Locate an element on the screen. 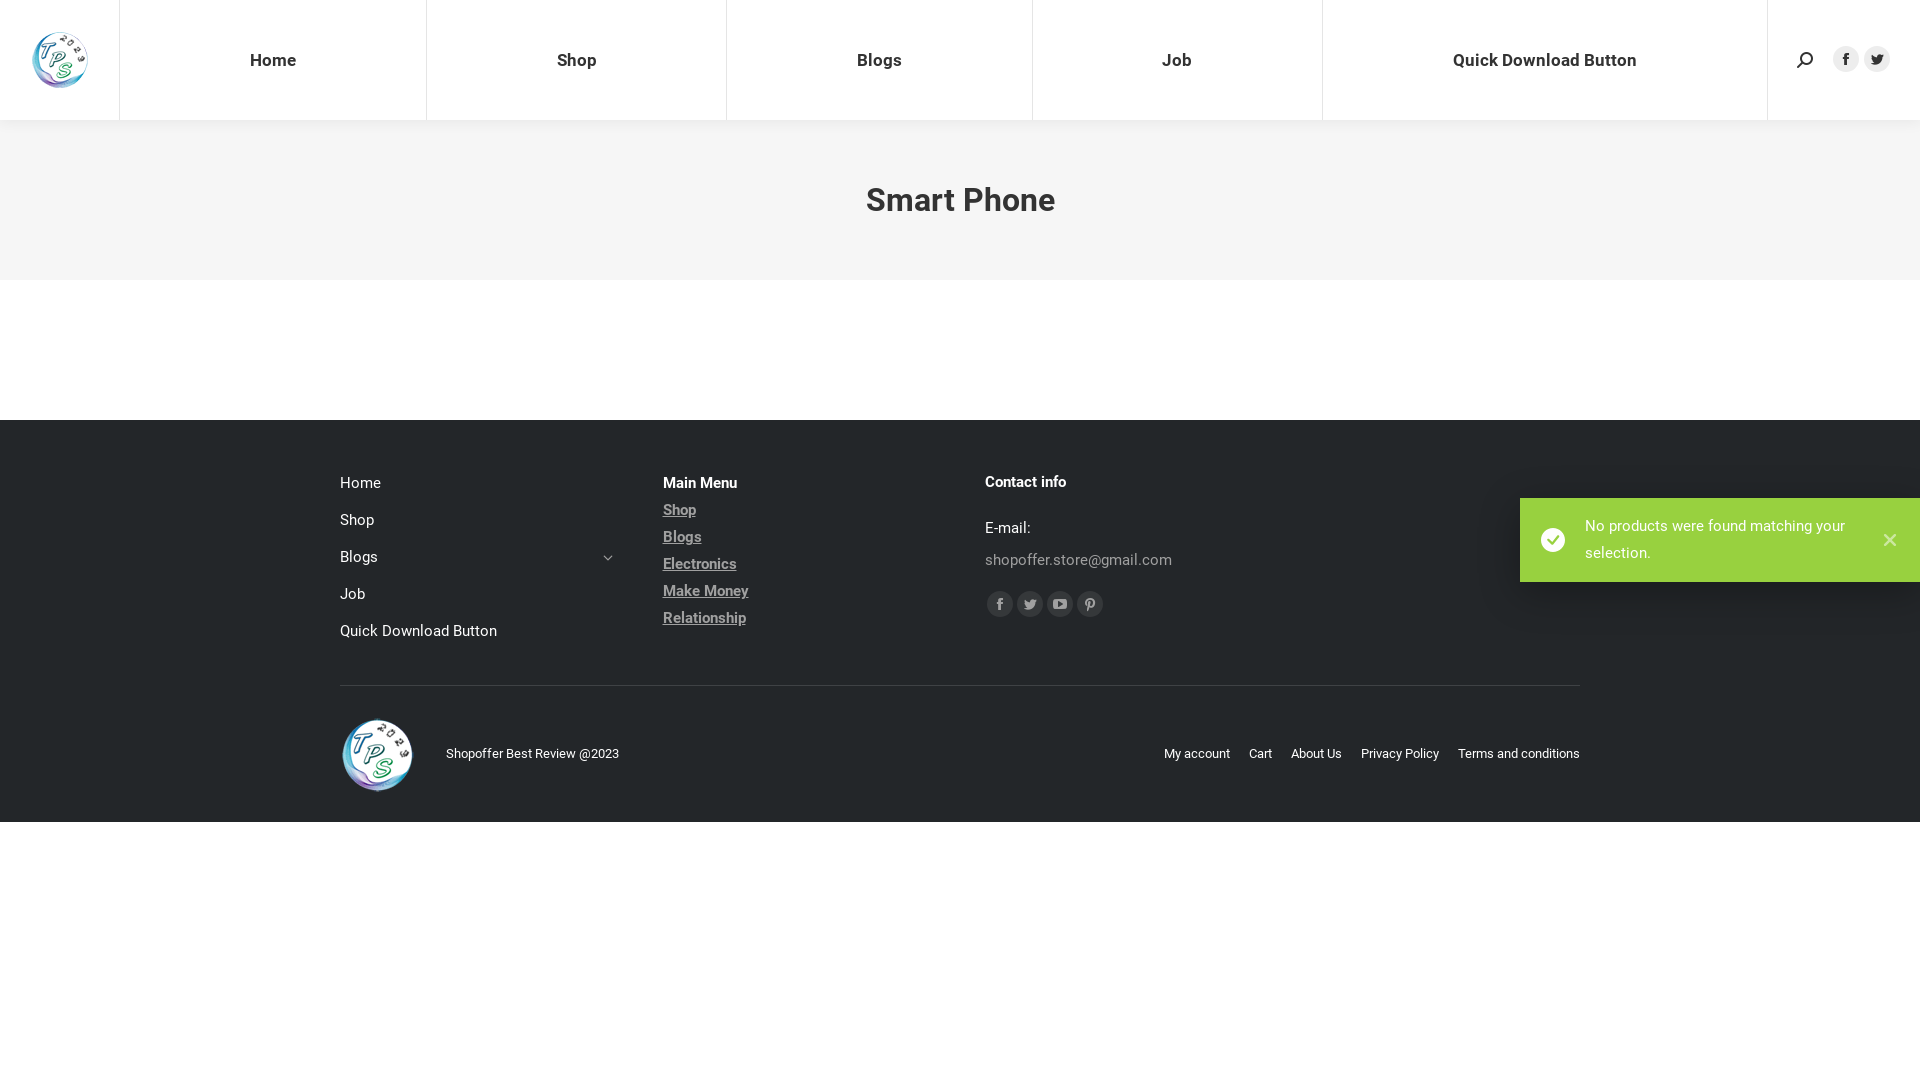  Shop is located at coordinates (576, 60).